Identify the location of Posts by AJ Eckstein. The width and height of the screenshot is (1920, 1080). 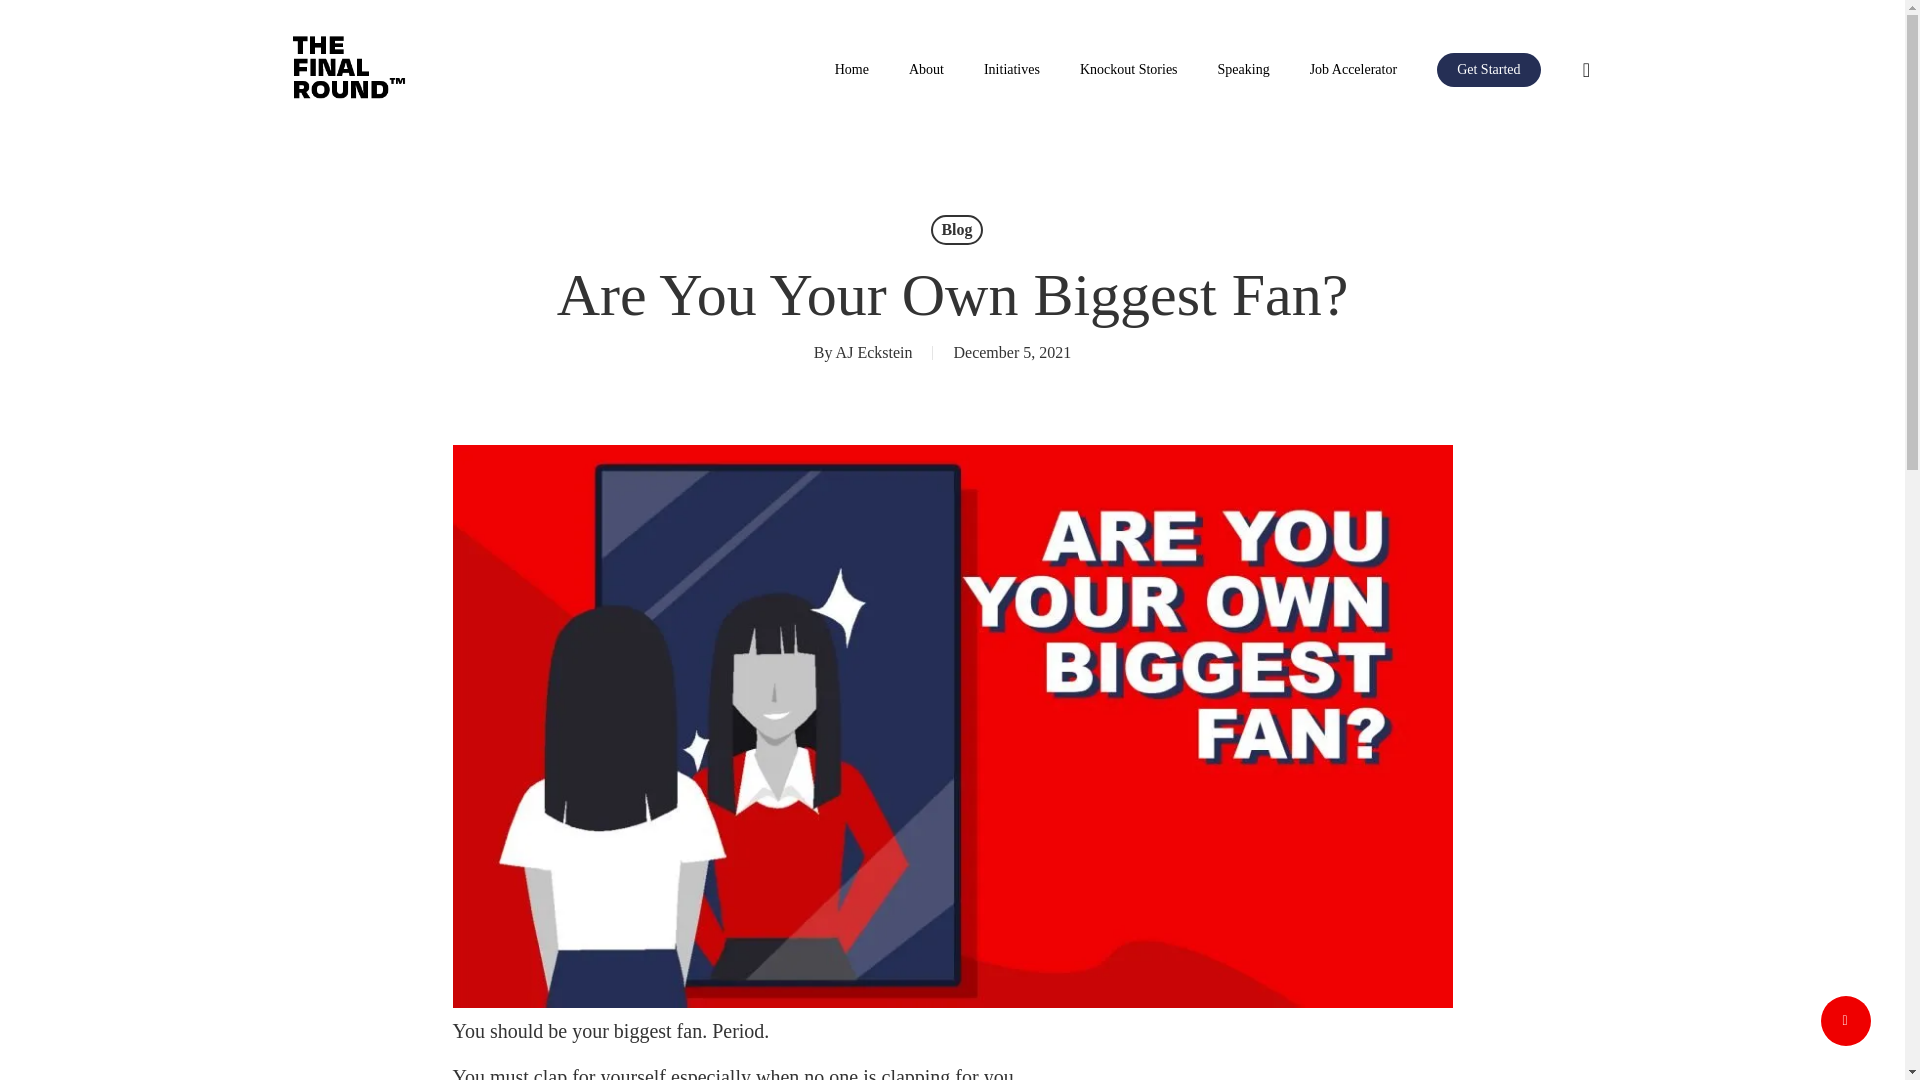
(874, 352).